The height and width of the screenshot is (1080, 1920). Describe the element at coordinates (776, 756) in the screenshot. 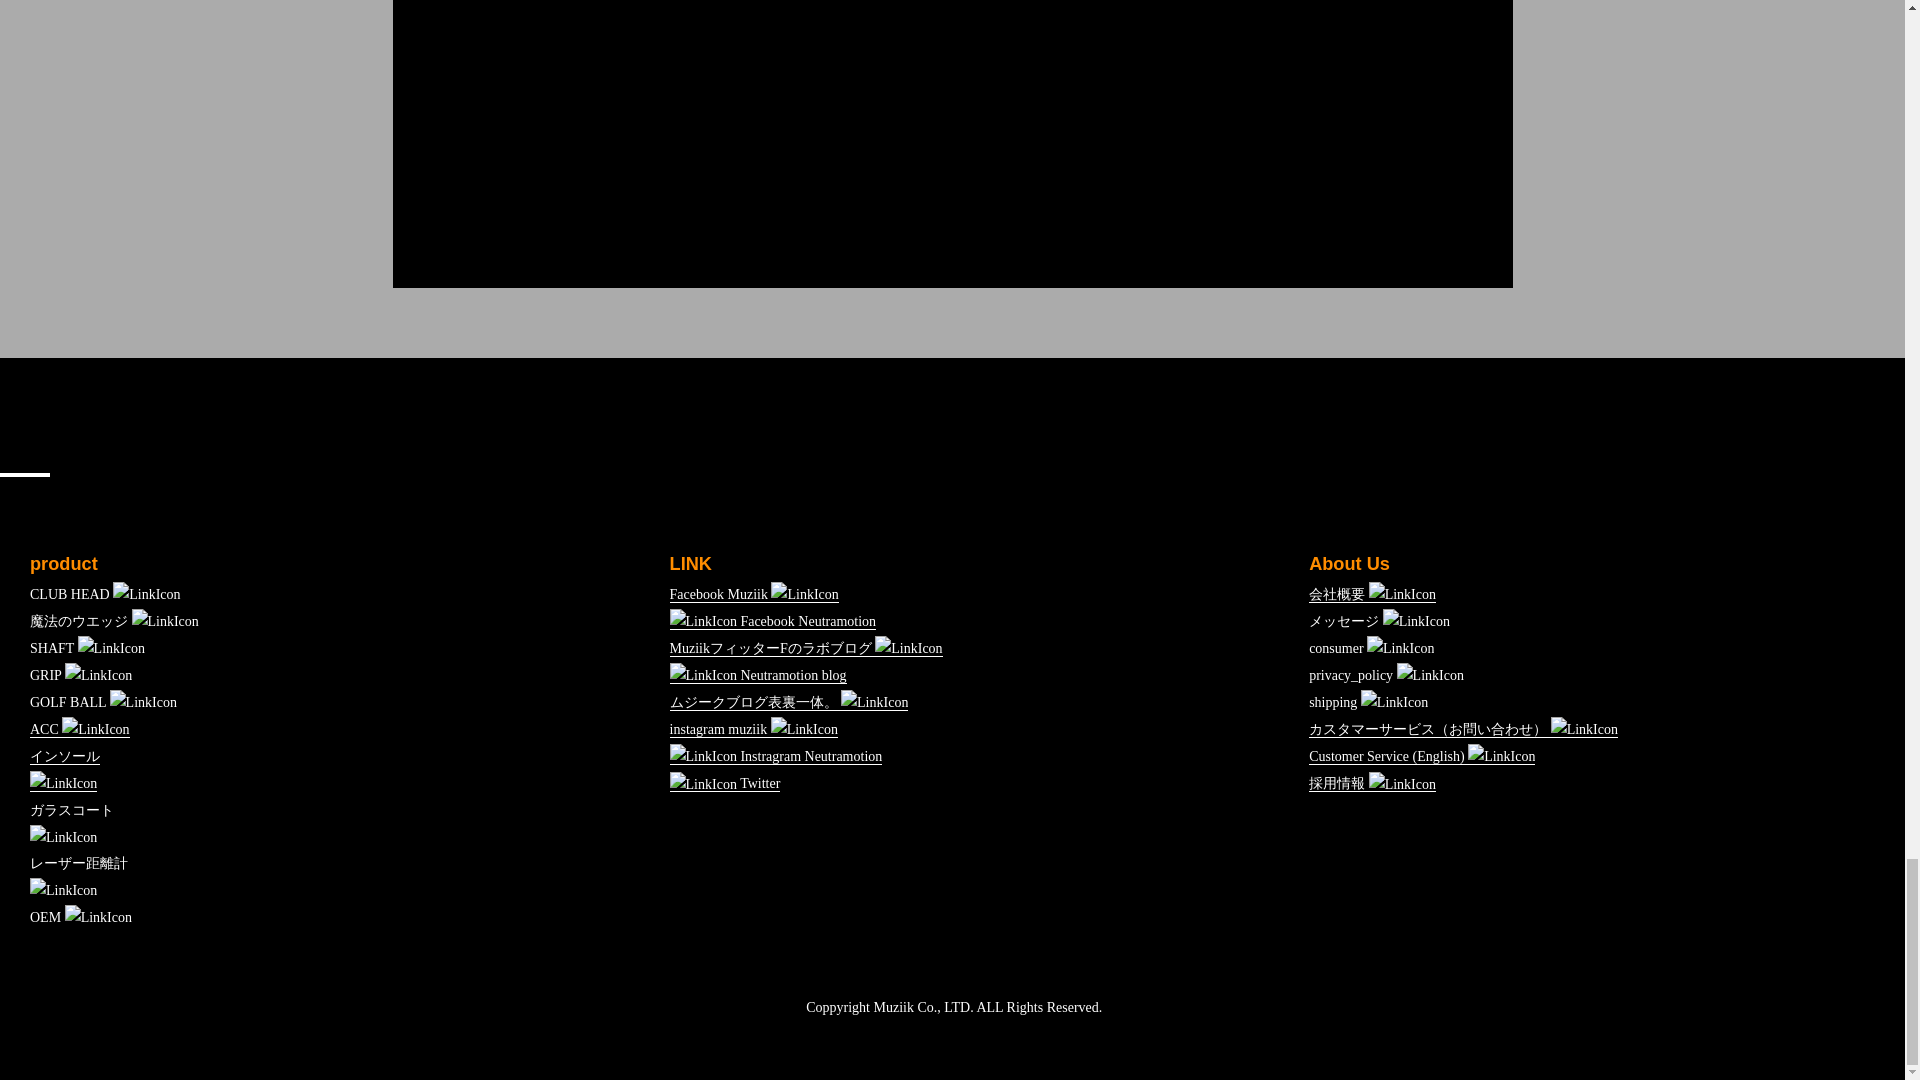

I see `Instragram Neutramotion` at that location.